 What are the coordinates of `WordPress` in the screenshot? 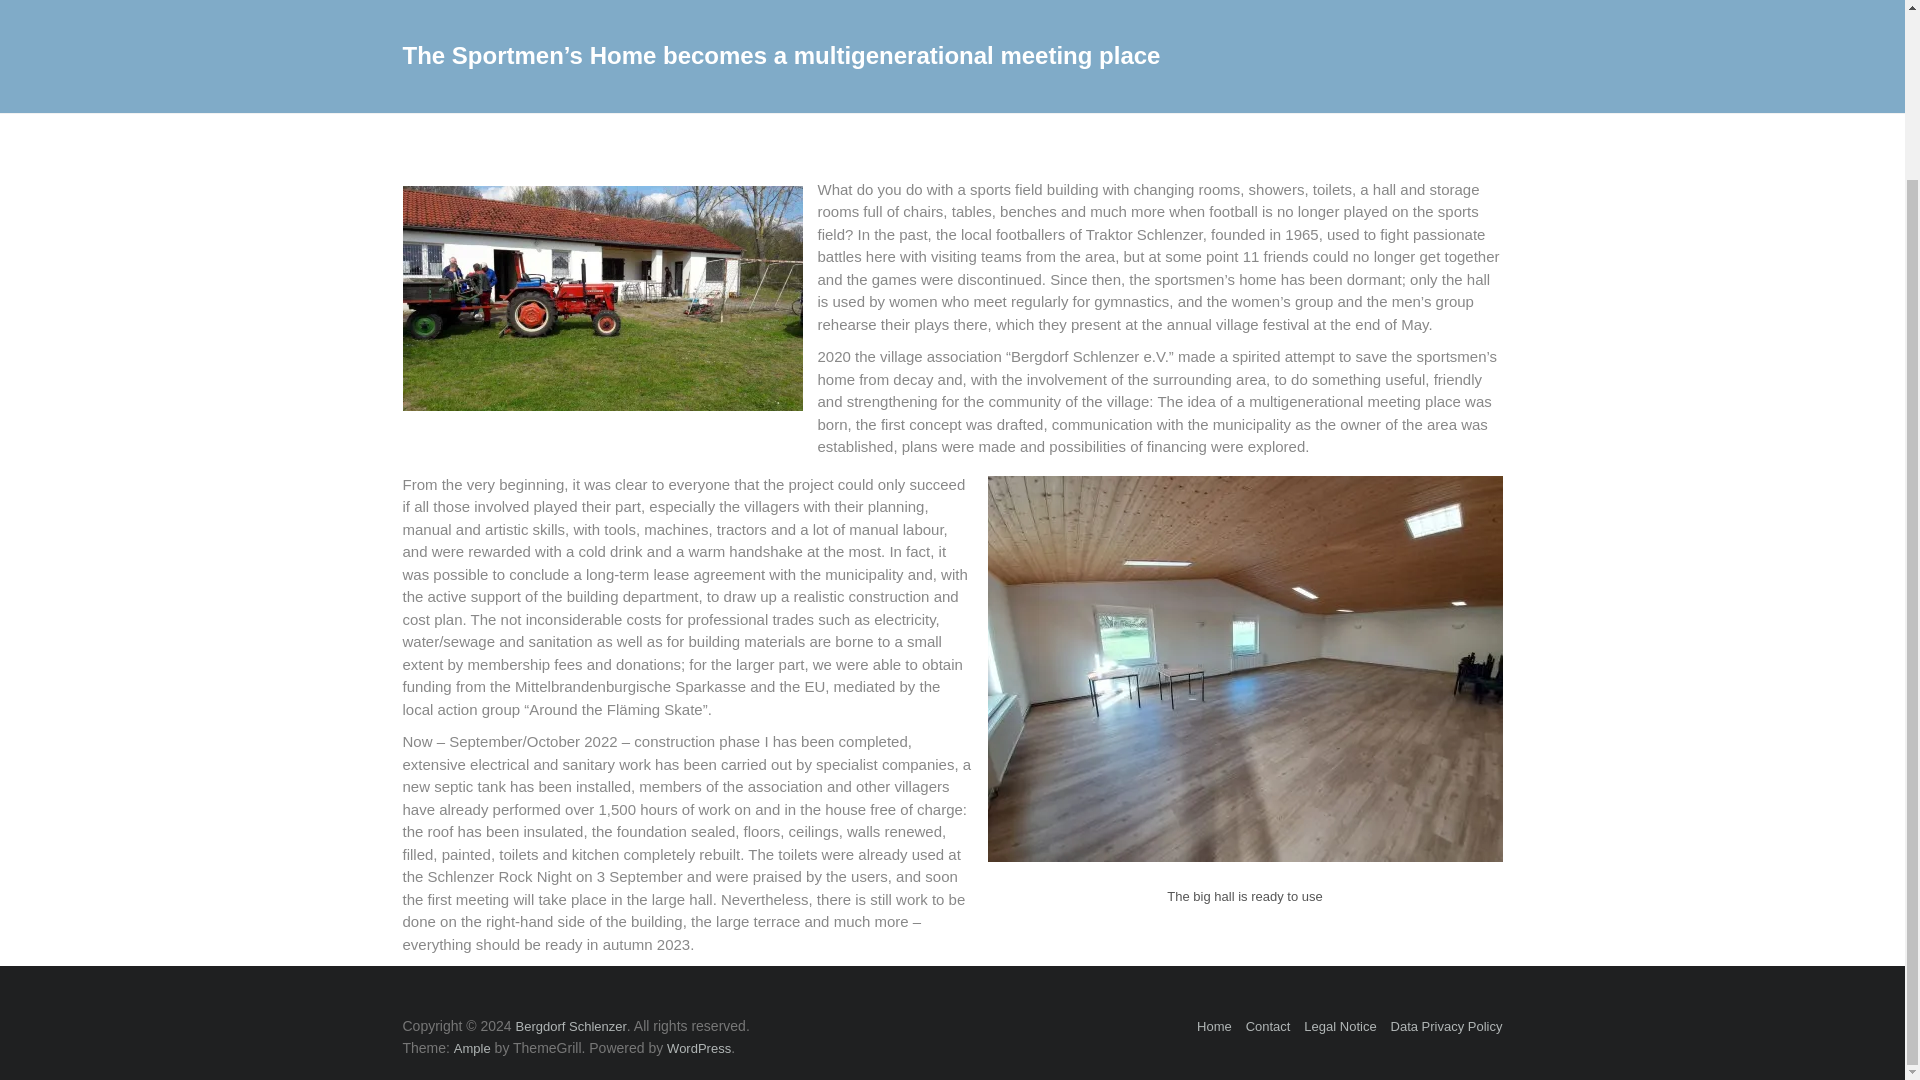 It's located at (698, 1048).